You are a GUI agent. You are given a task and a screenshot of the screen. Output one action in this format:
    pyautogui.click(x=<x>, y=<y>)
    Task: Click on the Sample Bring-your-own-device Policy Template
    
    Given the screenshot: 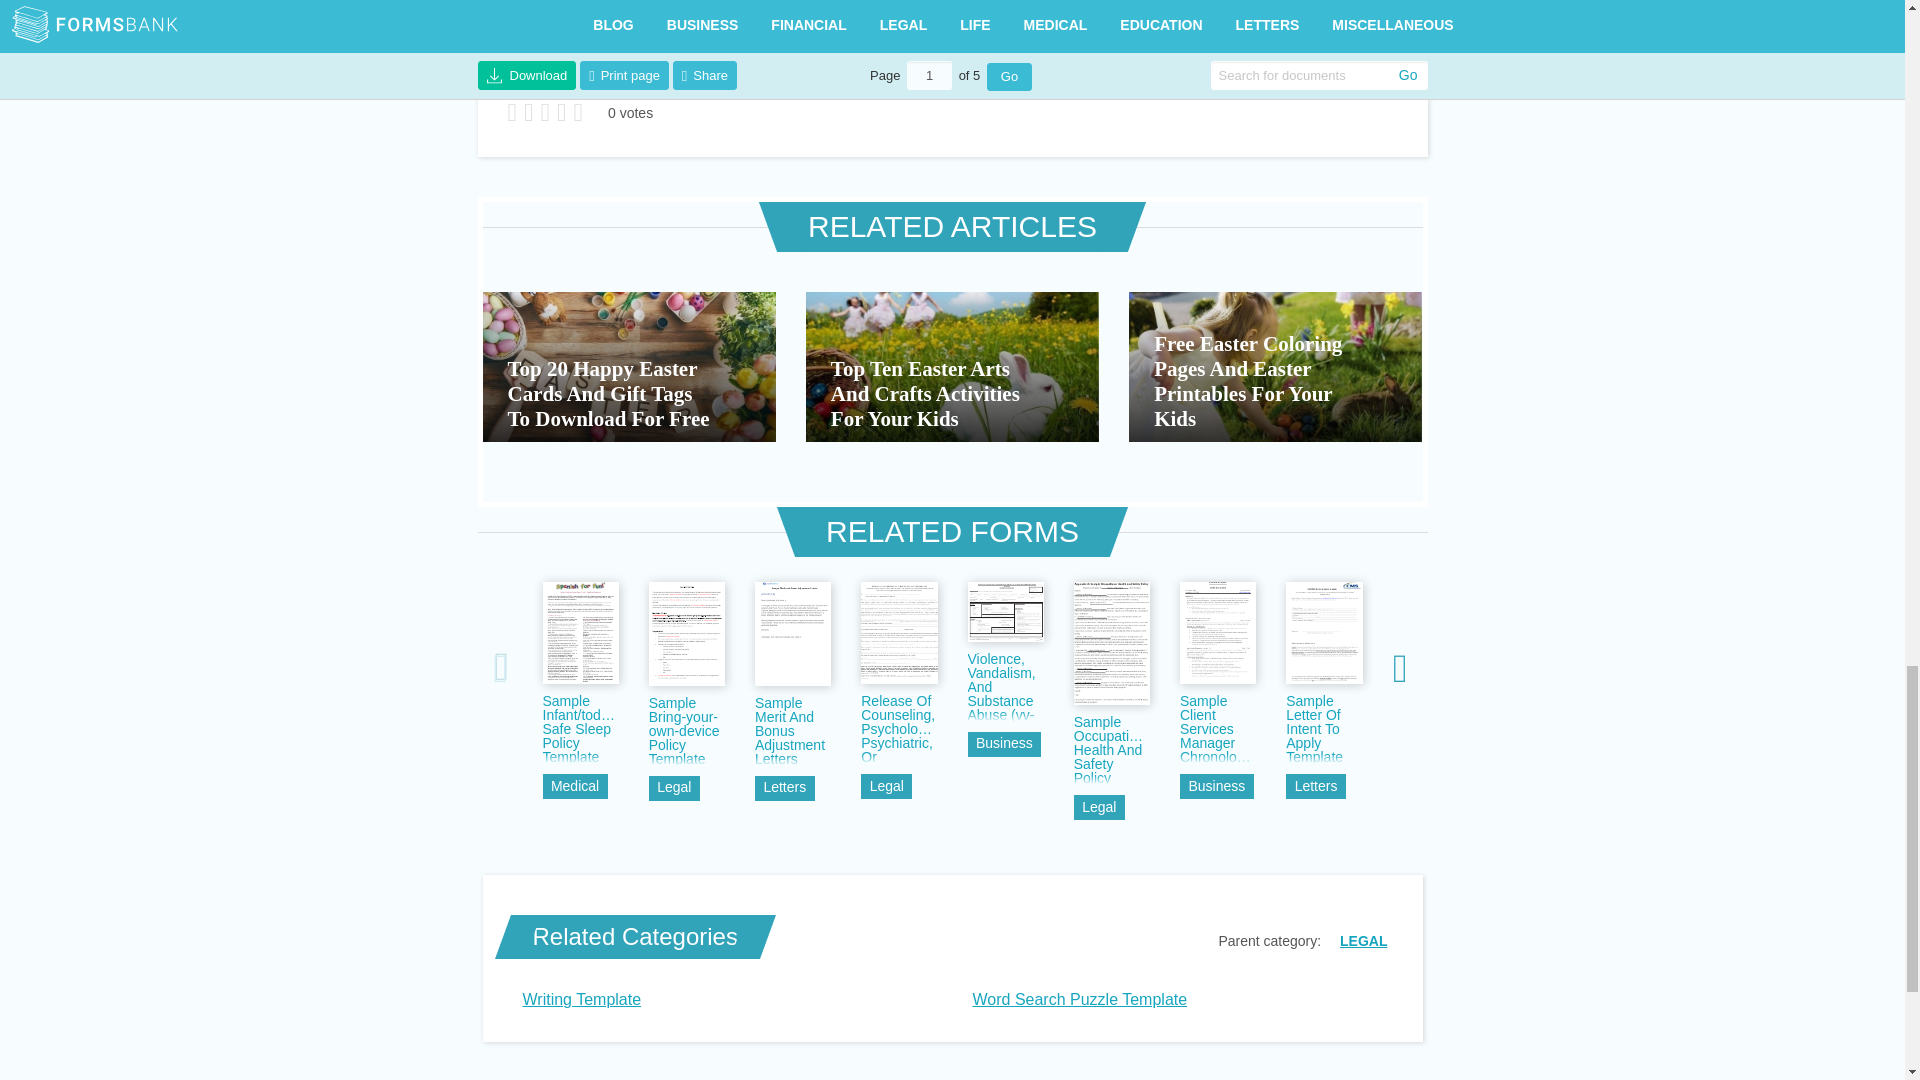 What is the action you would take?
    pyautogui.click(x=686, y=730)
    